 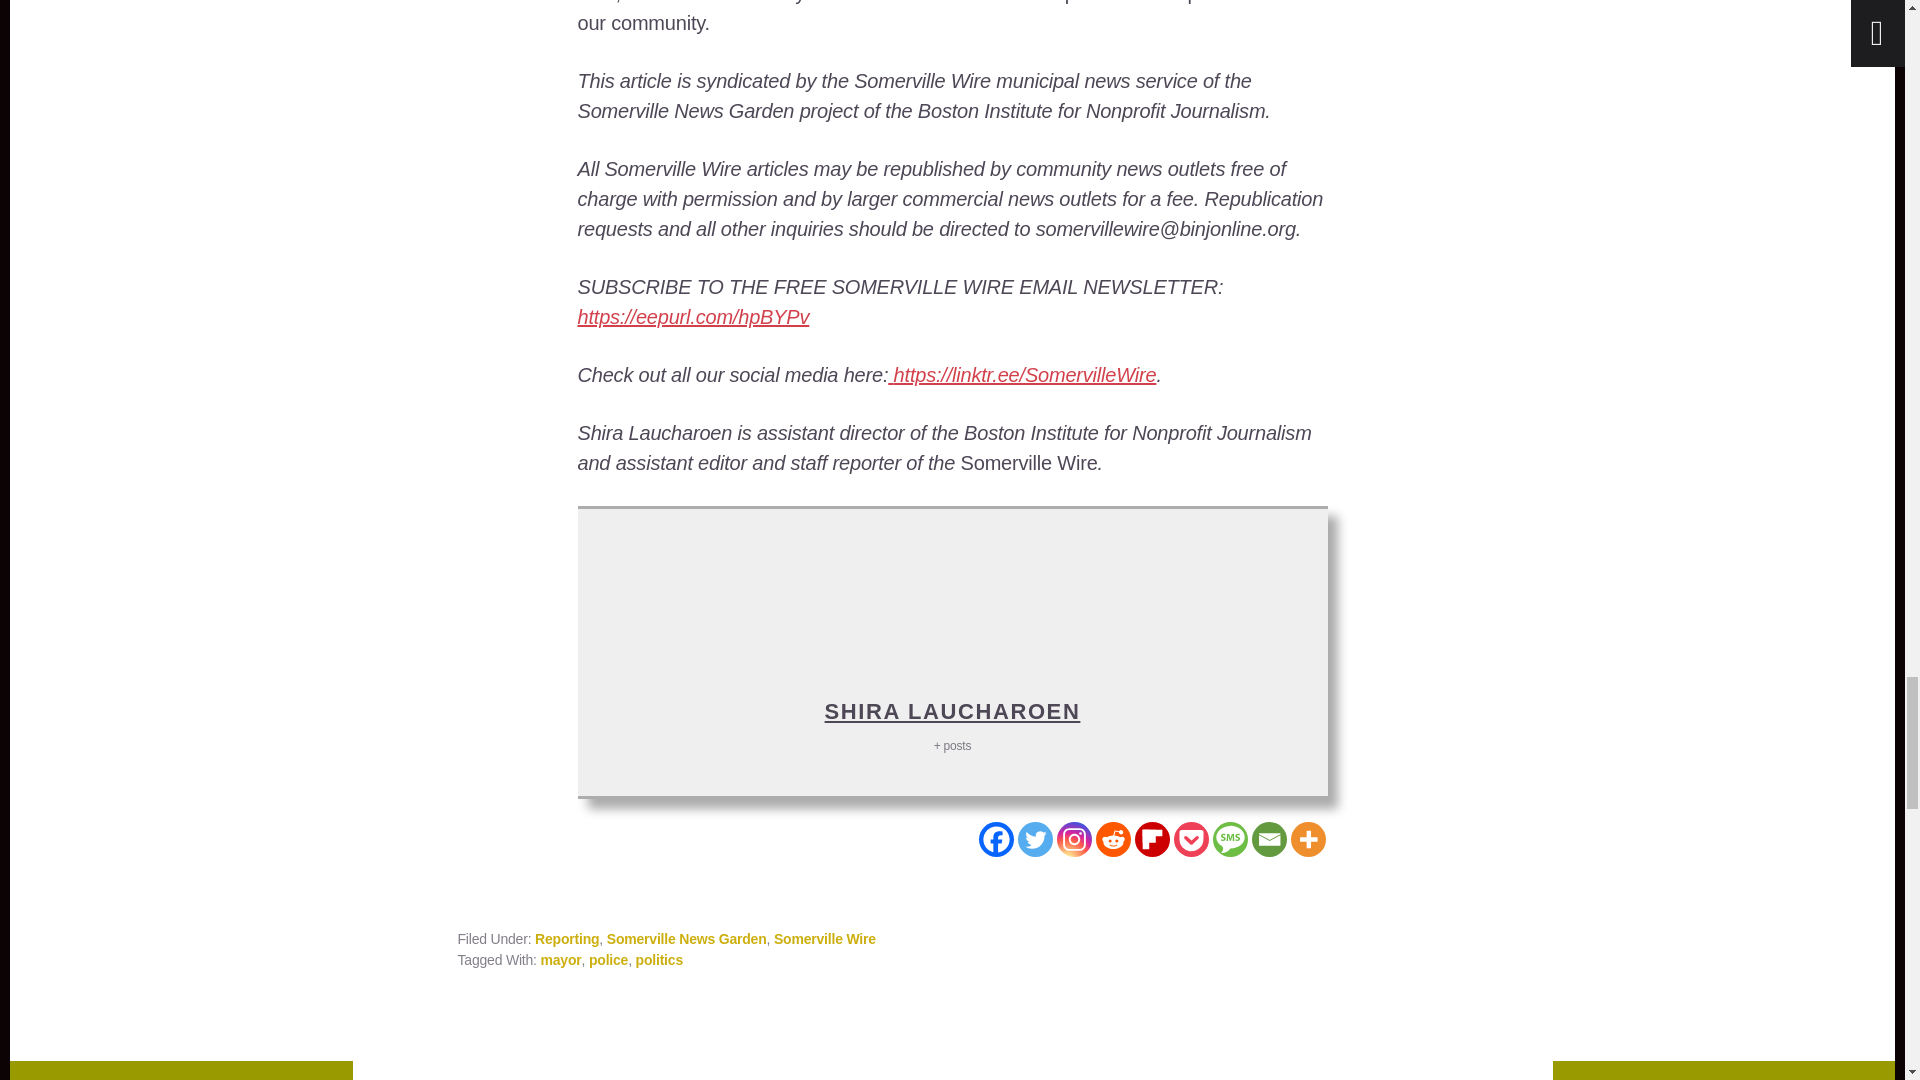 I want to click on Flipboard, so click(x=1152, y=839).